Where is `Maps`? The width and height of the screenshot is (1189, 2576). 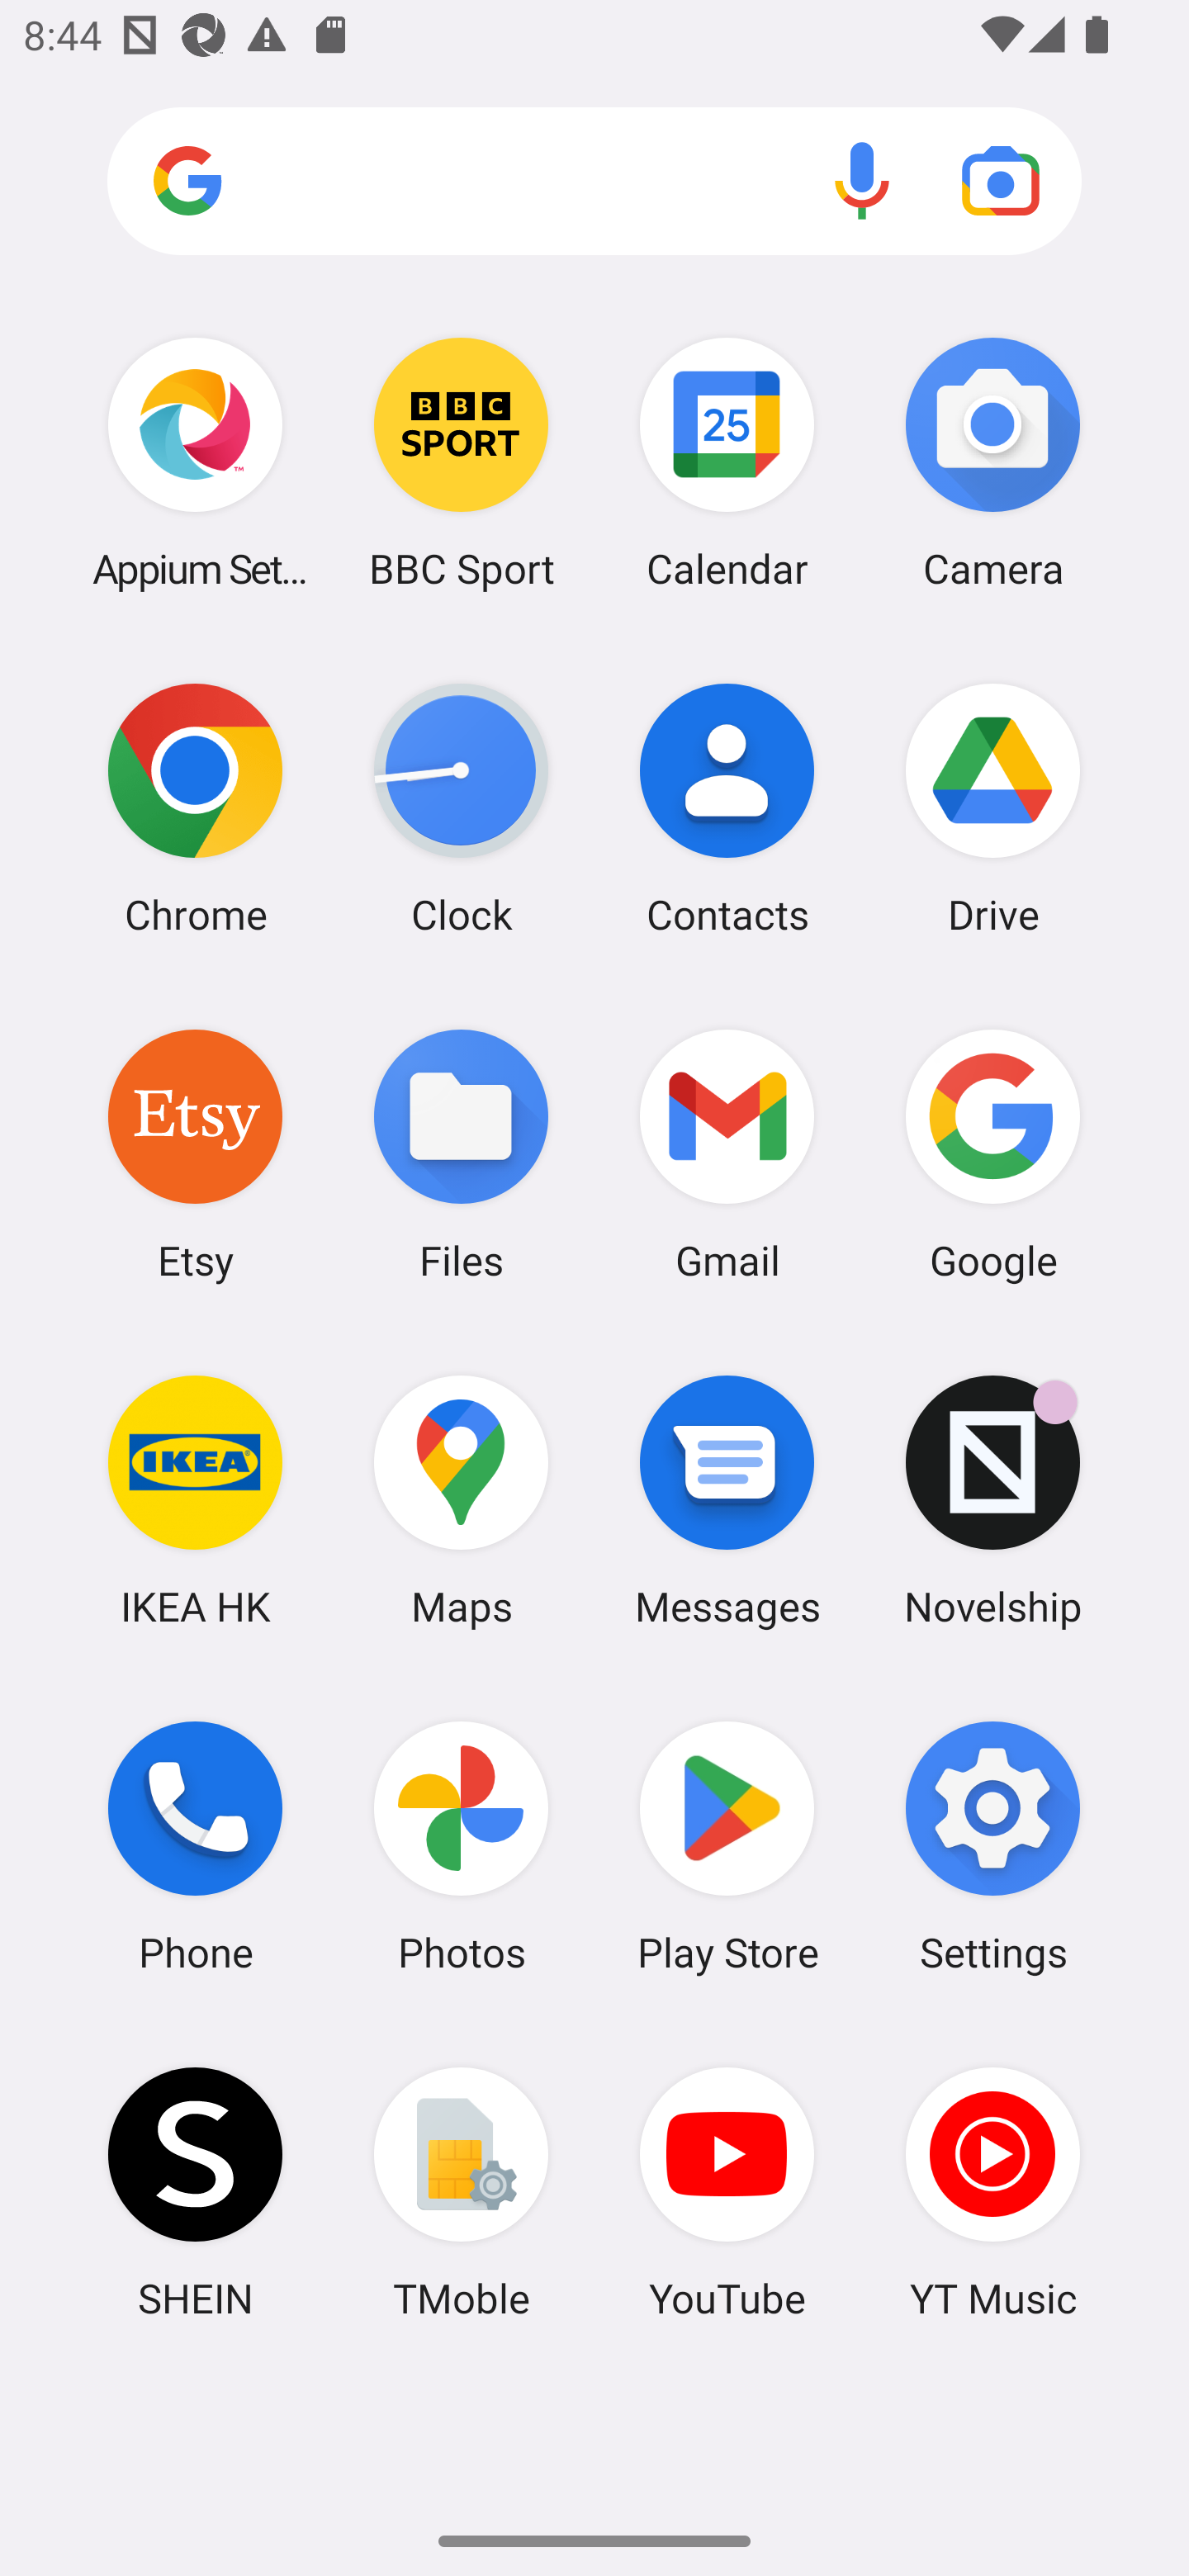 Maps is located at coordinates (461, 1500).